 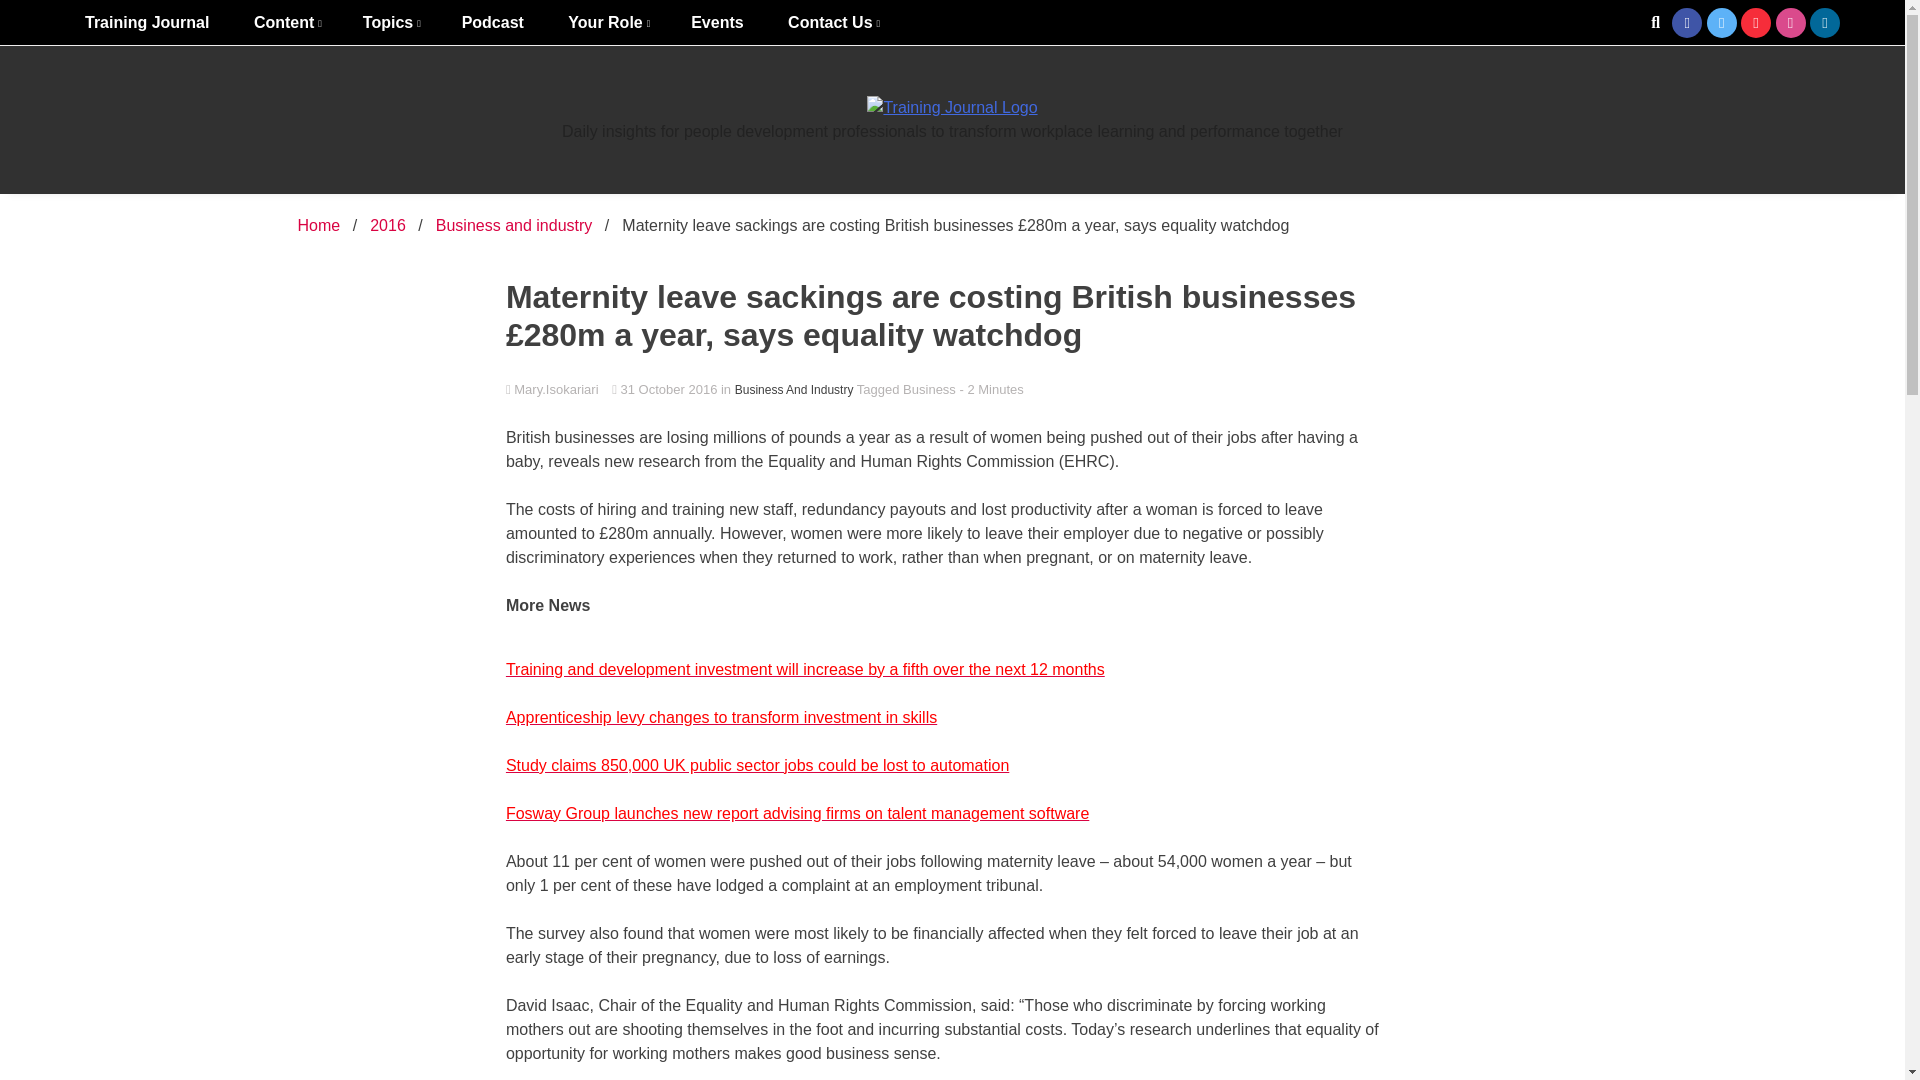 What do you see at coordinates (716, 22) in the screenshot?
I see `Events` at bounding box center [716, 22].